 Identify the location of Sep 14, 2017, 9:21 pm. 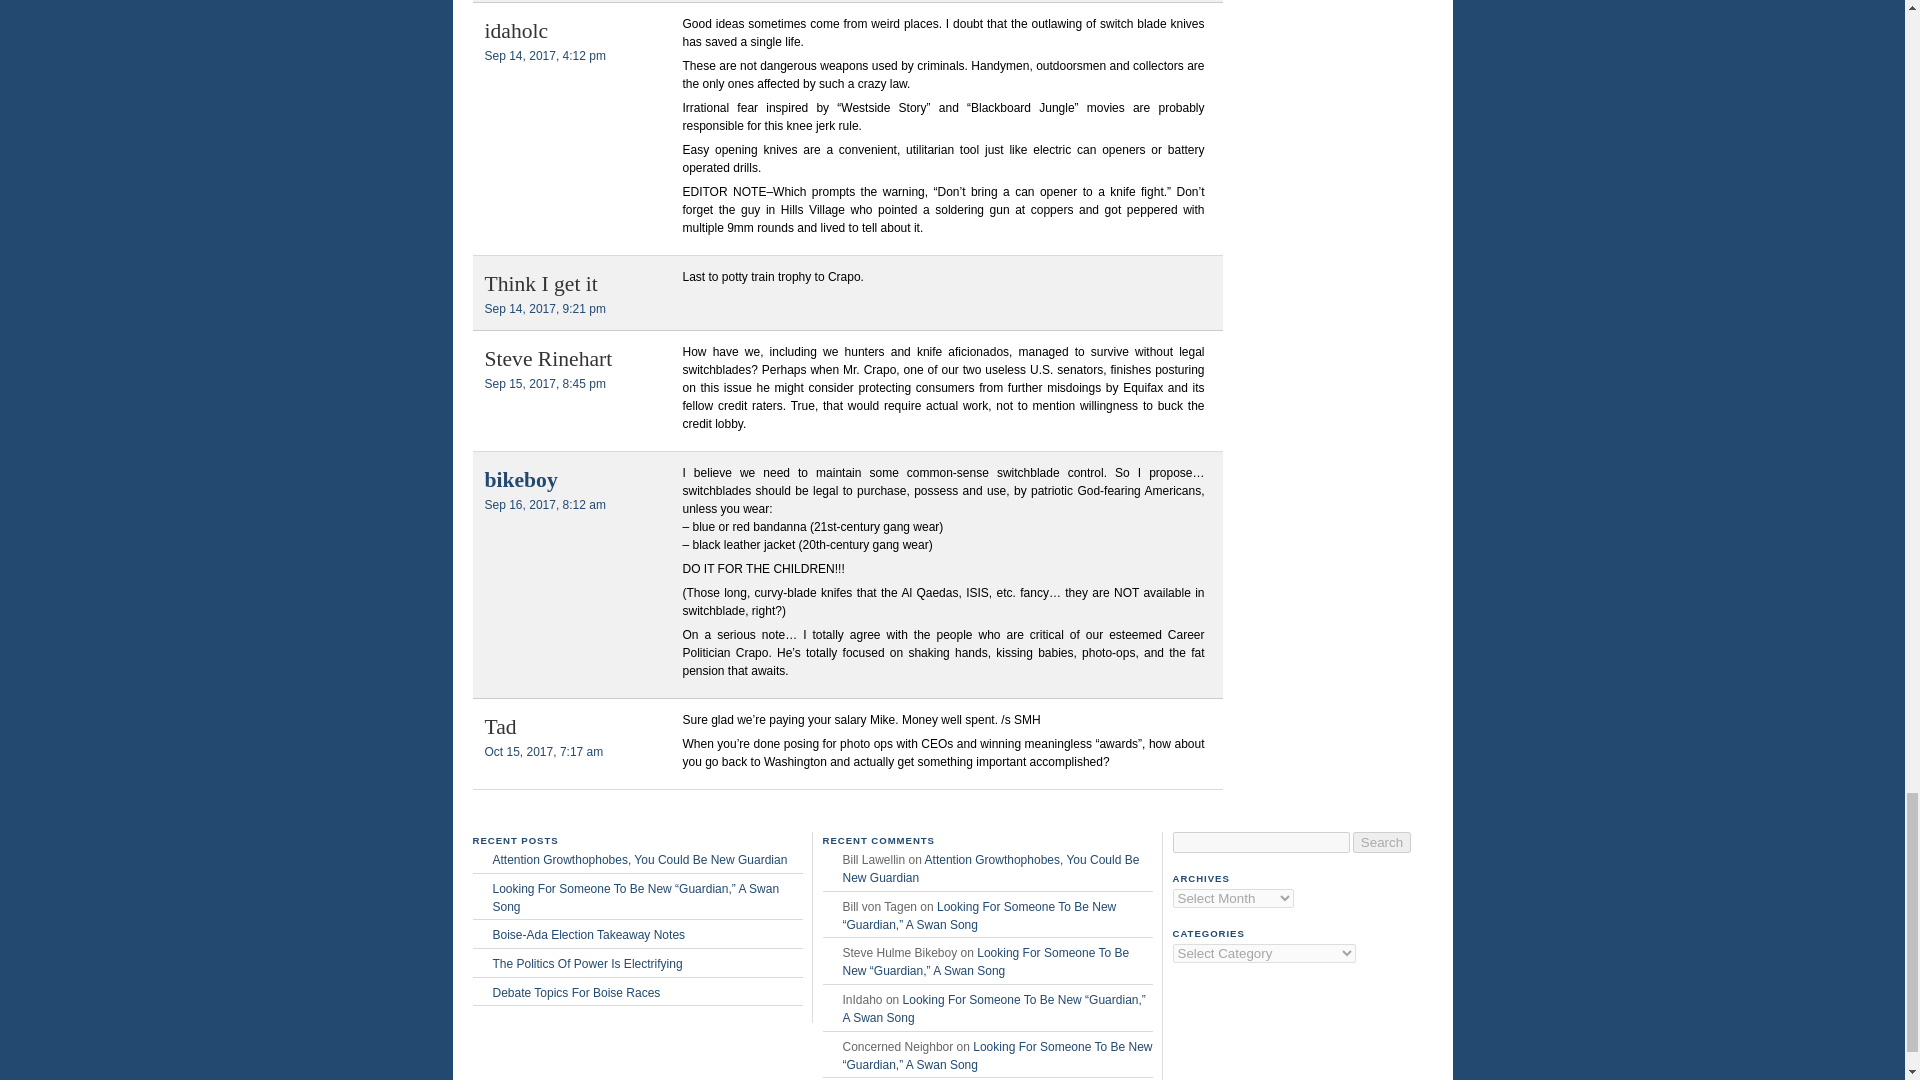
(544, 309).